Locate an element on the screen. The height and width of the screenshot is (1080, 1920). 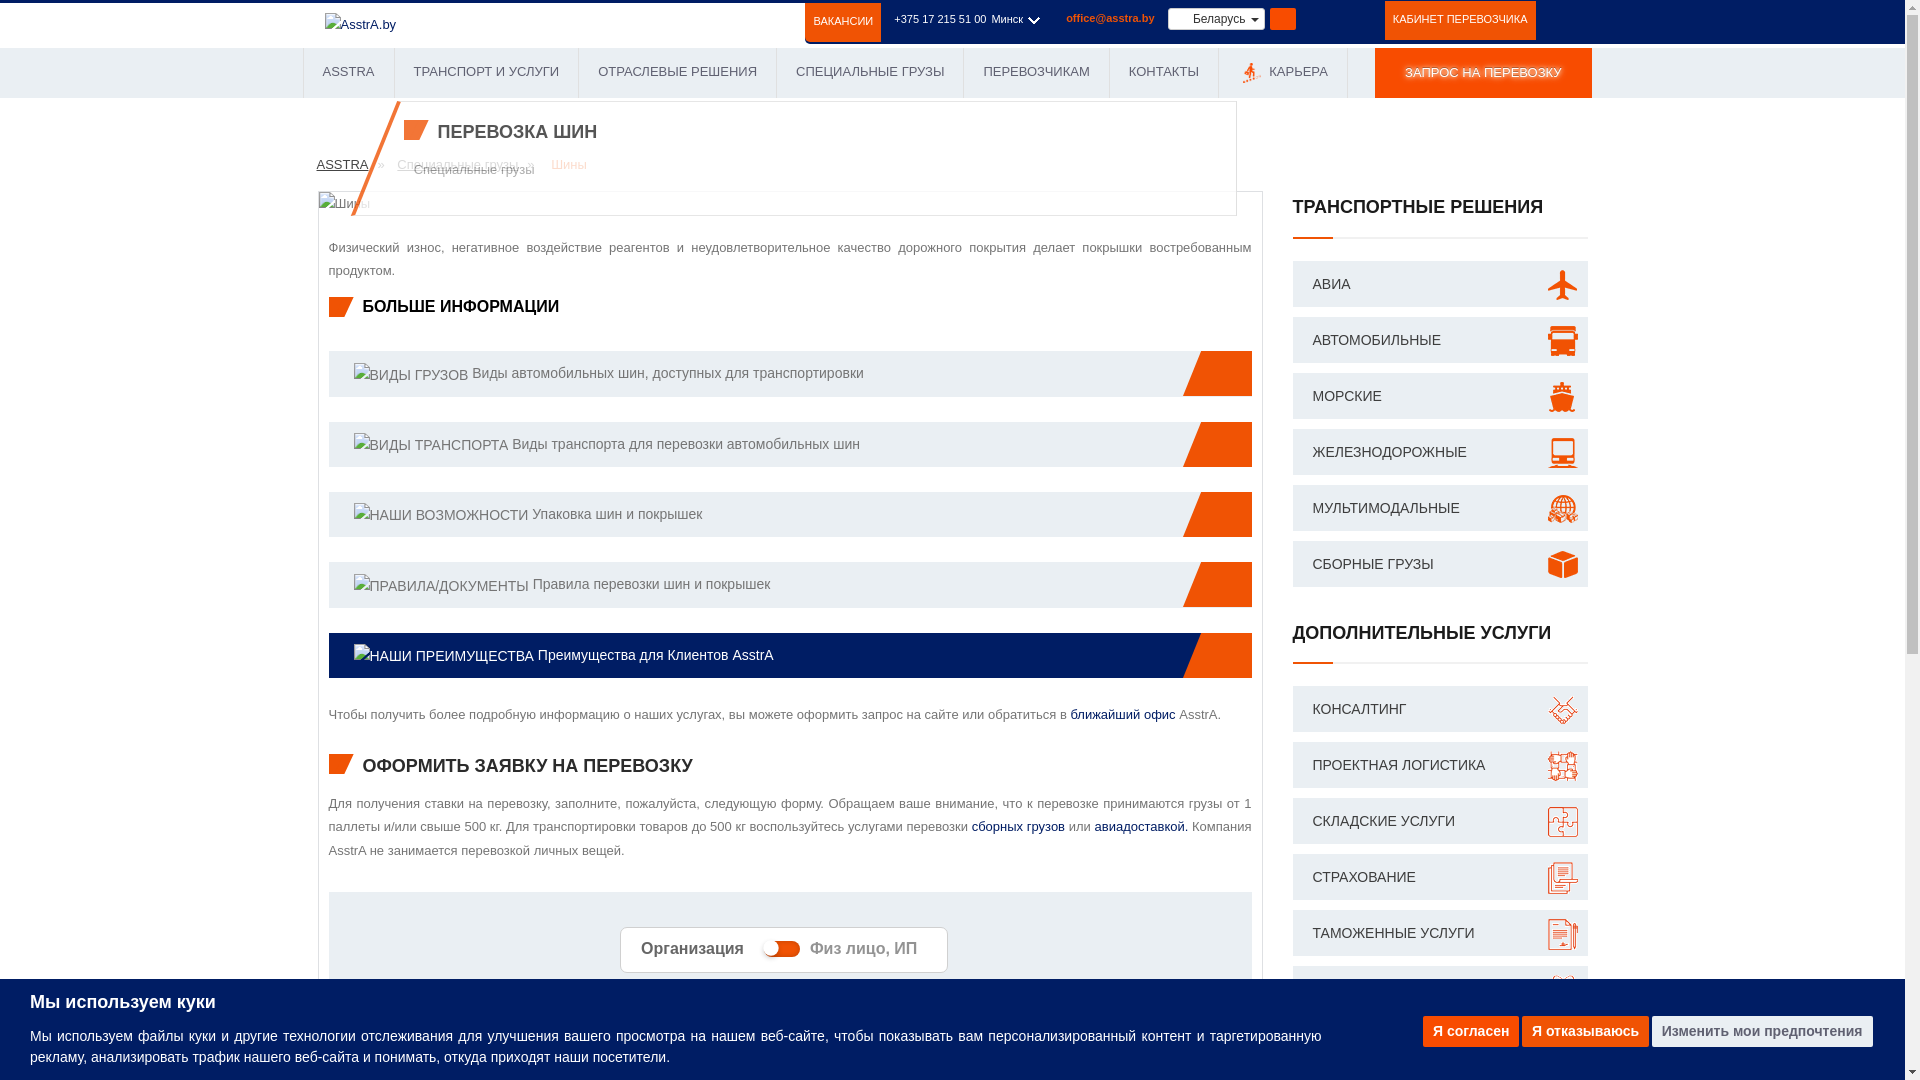
on is located at coordinates (782, 949).